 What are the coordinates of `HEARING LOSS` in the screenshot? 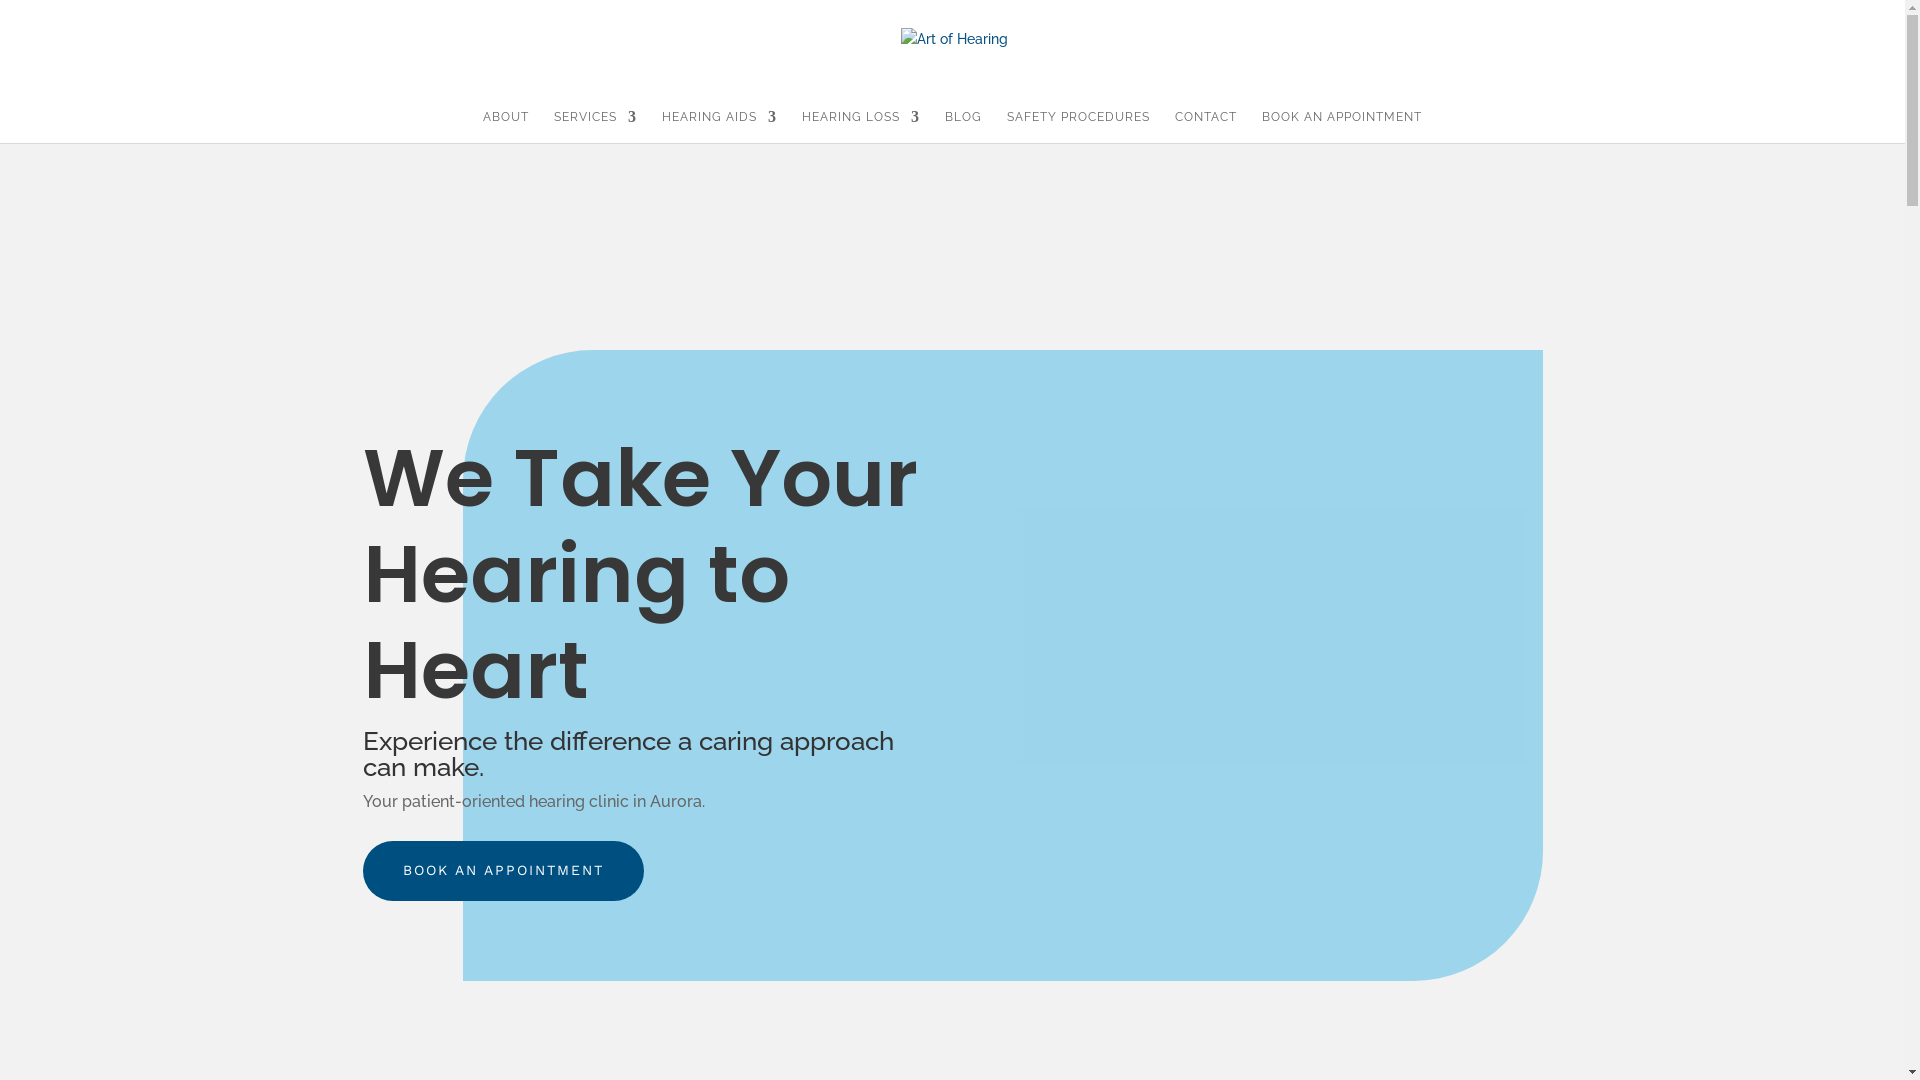 It's located at (861, 126).